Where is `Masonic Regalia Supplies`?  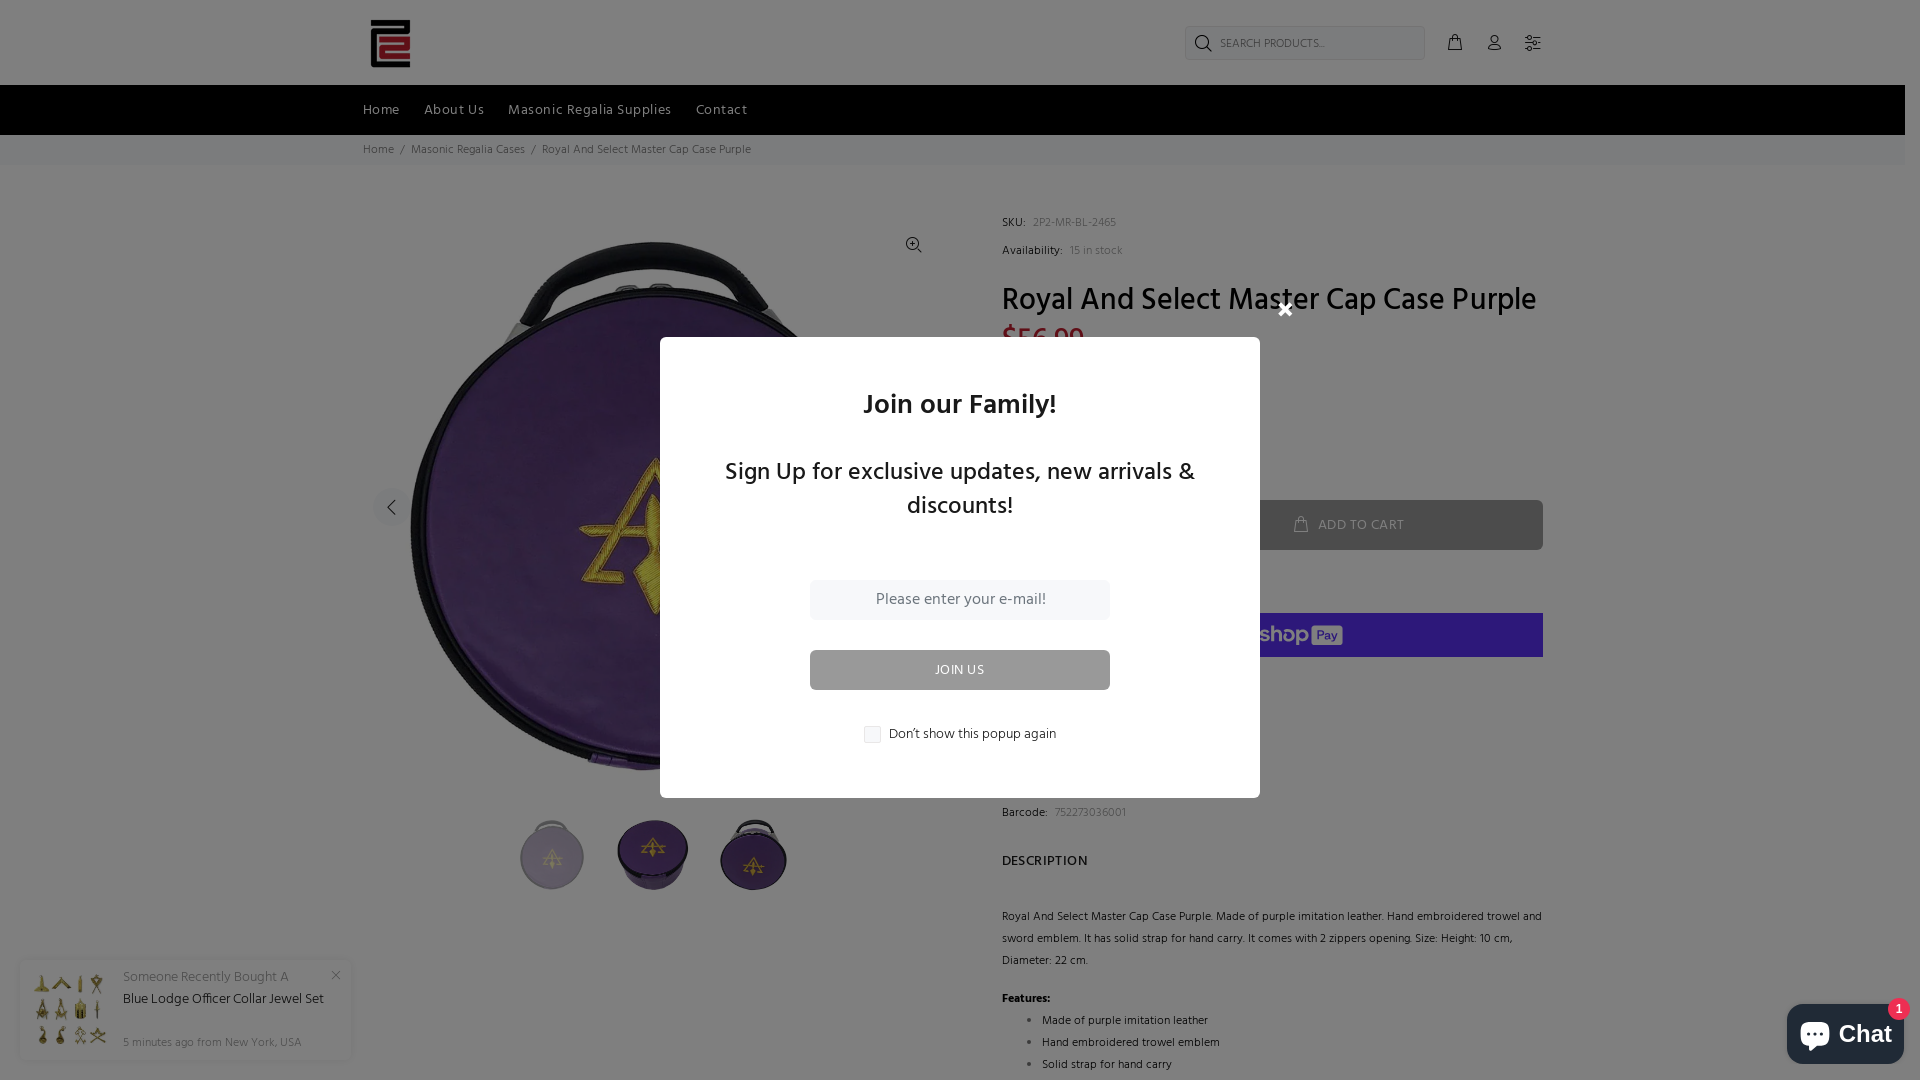 Masonic Regalia Supplies is located at coordinates (590, 110).